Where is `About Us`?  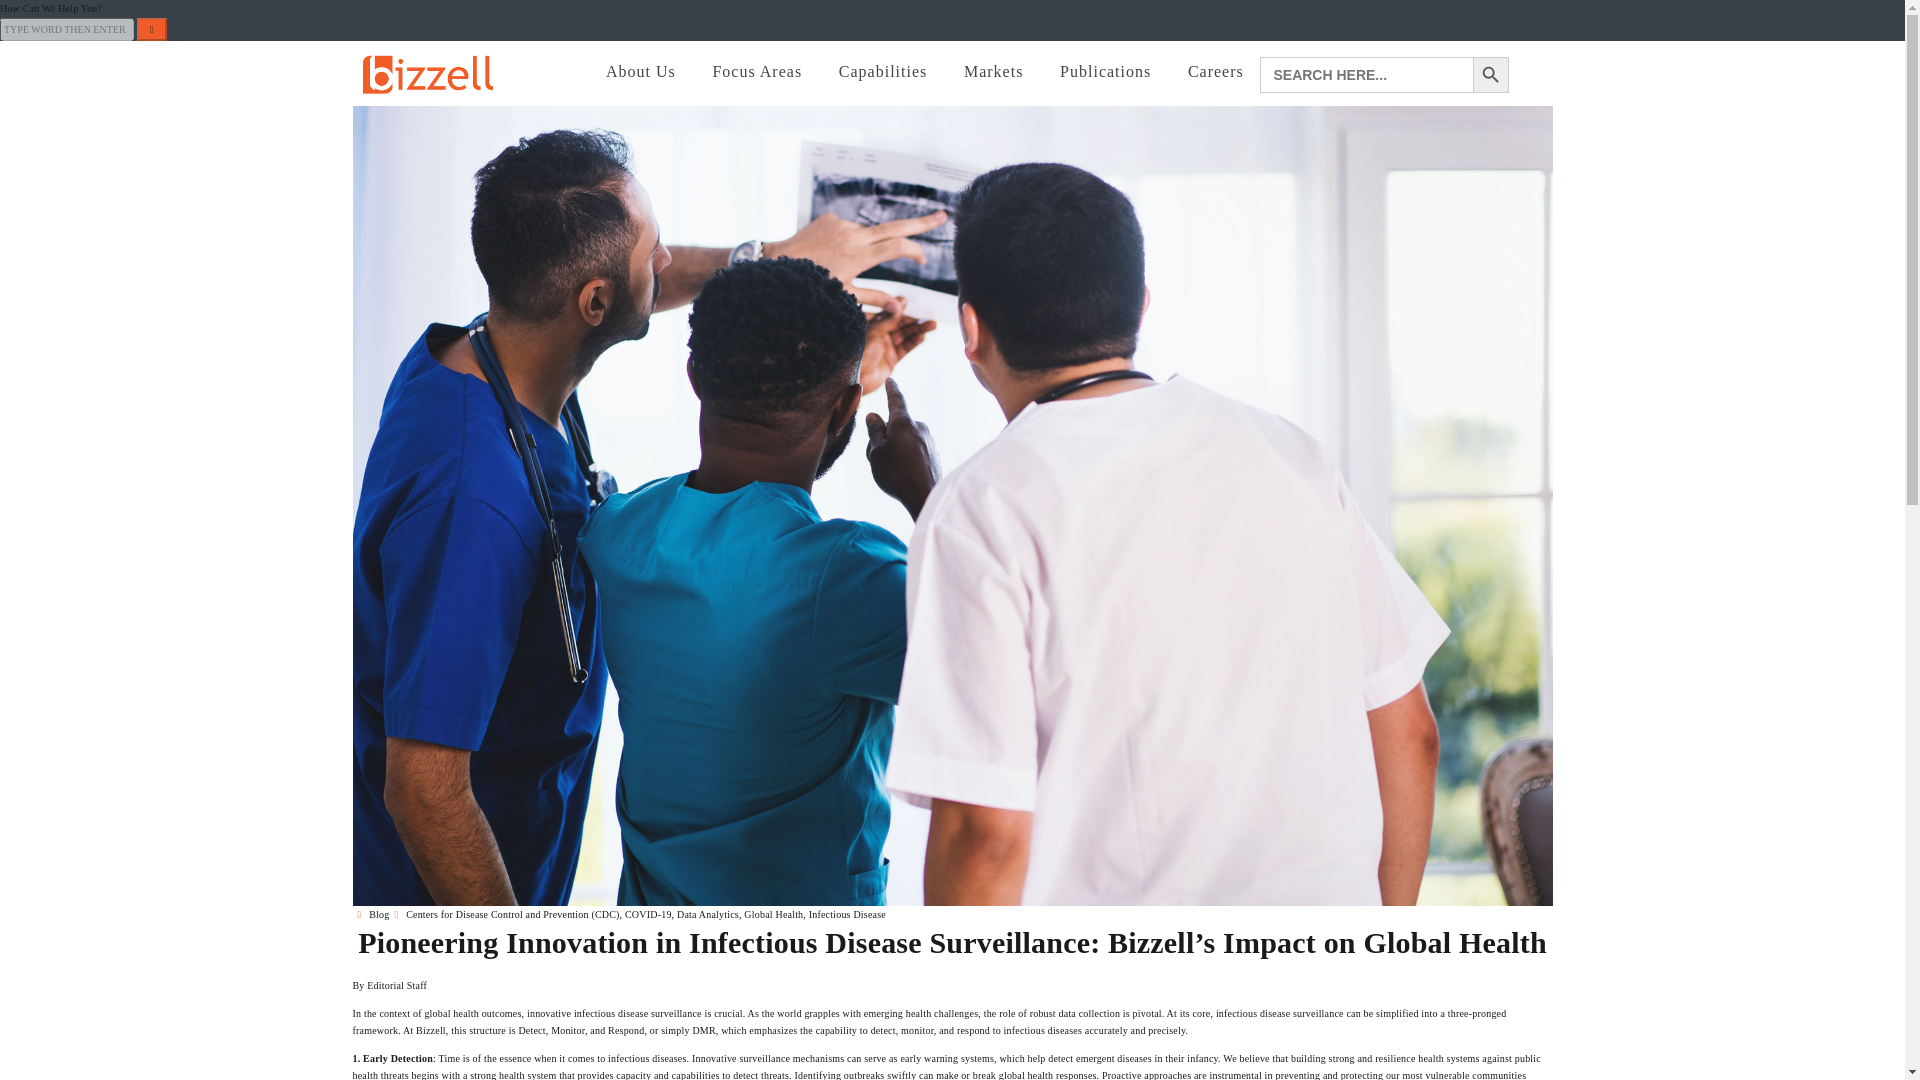
About Us is located at coordinates (637, 70).